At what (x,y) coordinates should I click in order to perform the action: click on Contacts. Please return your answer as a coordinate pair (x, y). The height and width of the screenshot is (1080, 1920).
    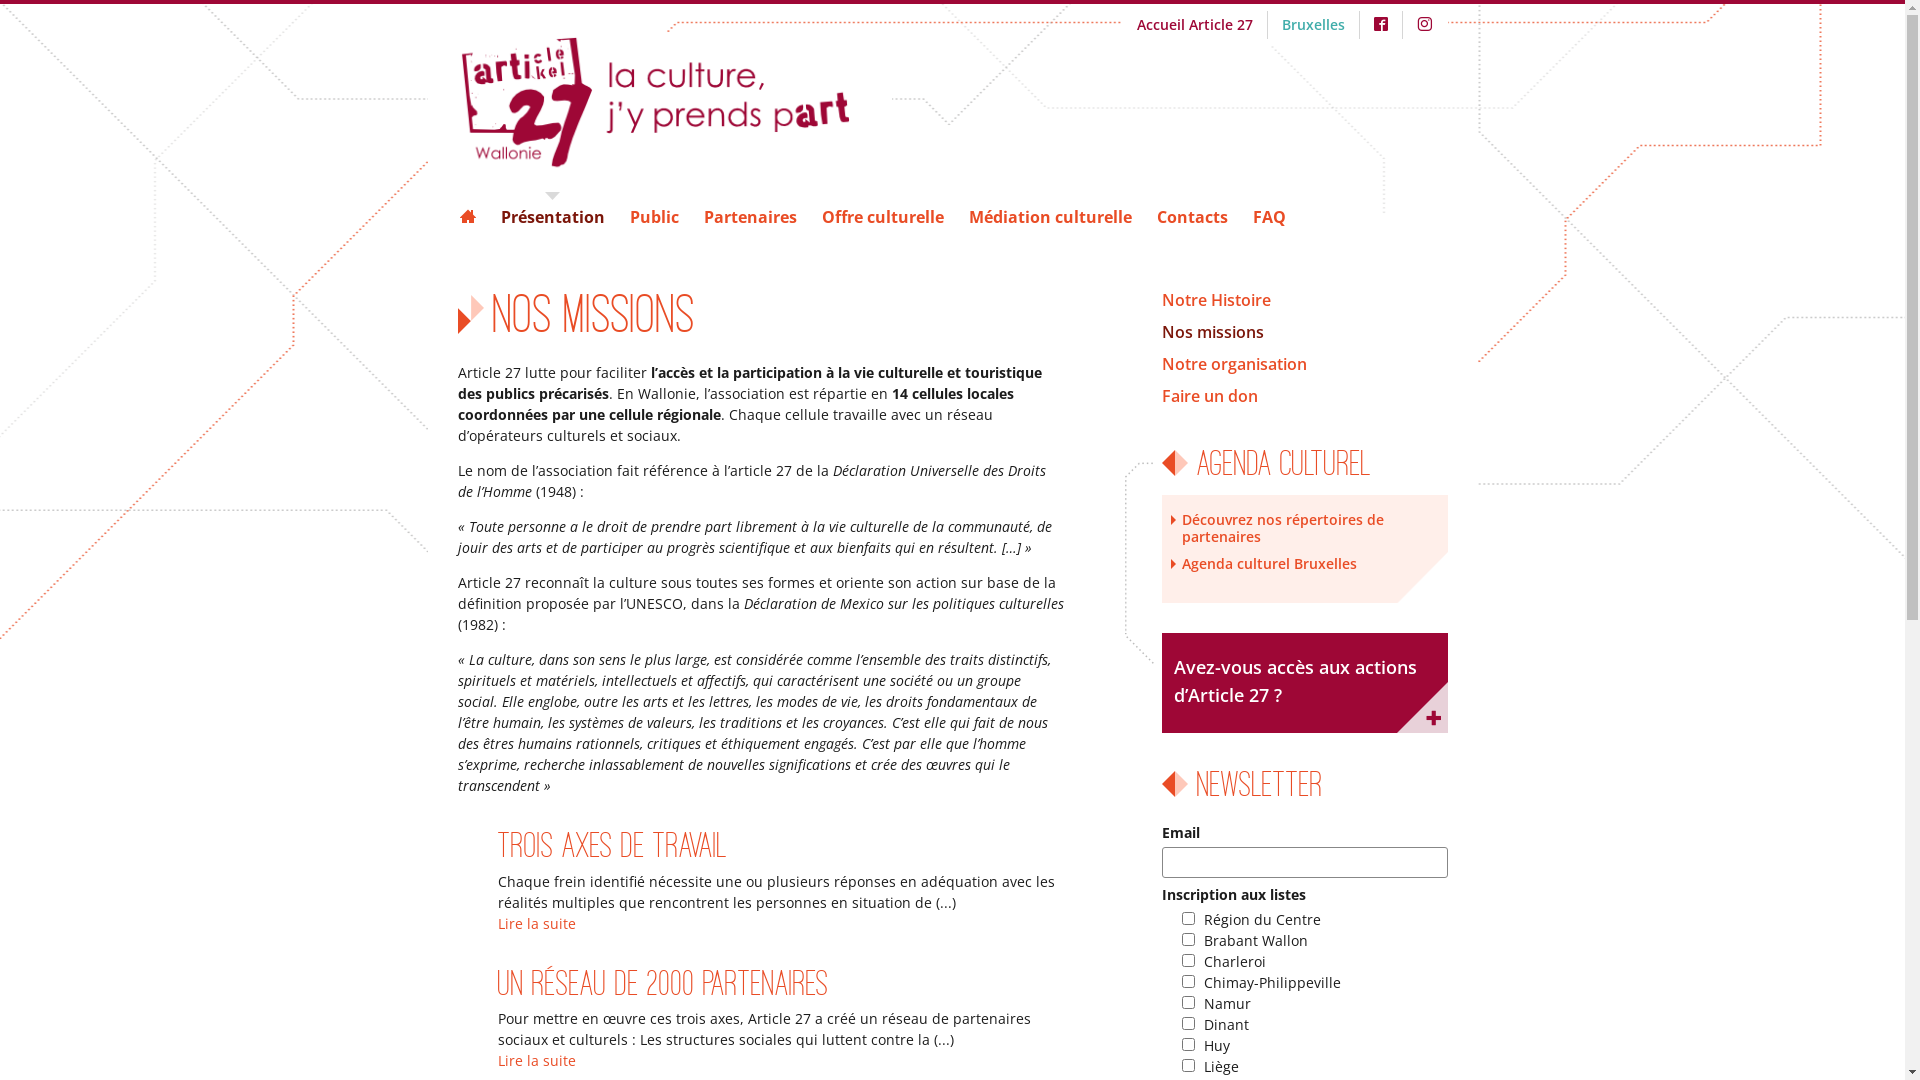
    Looking at the image, I should click on (1192, 217).